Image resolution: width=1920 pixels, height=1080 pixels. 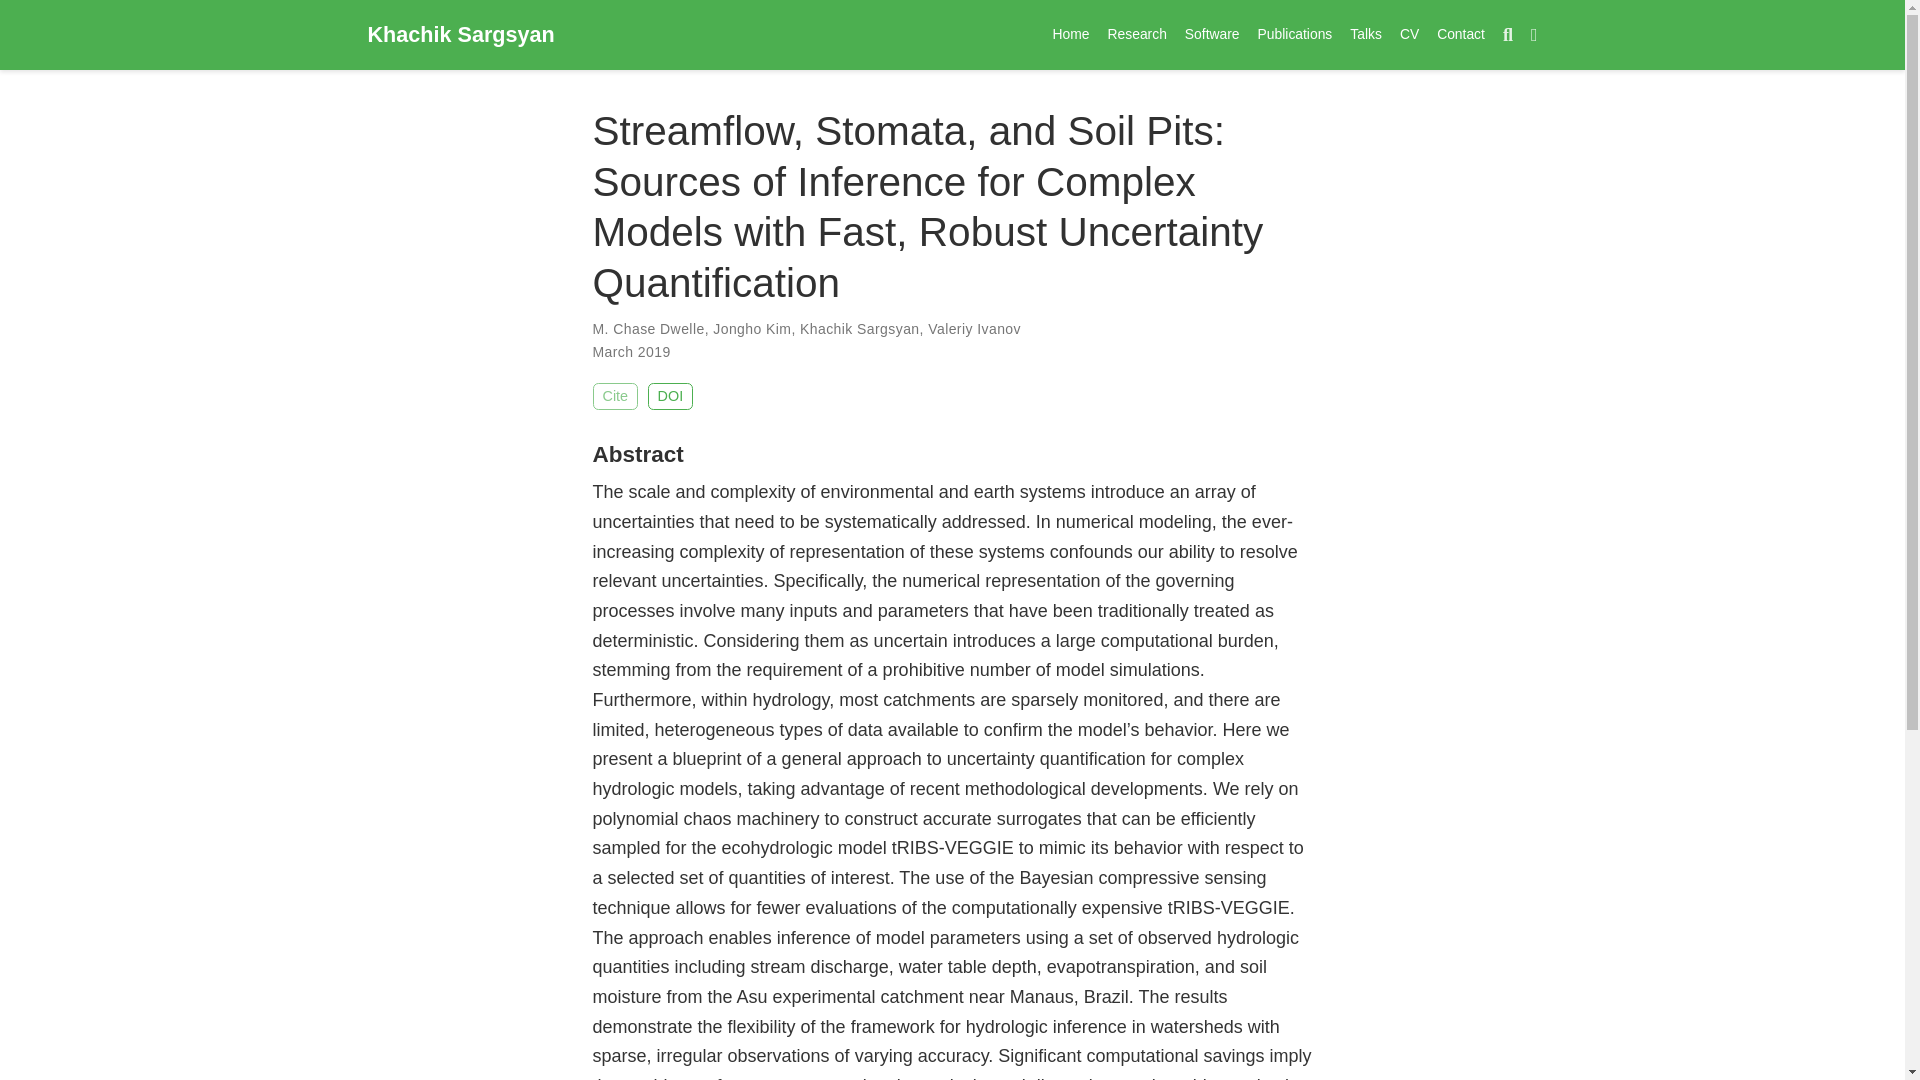 I want to click on Home, so click(x=1071, y=34).